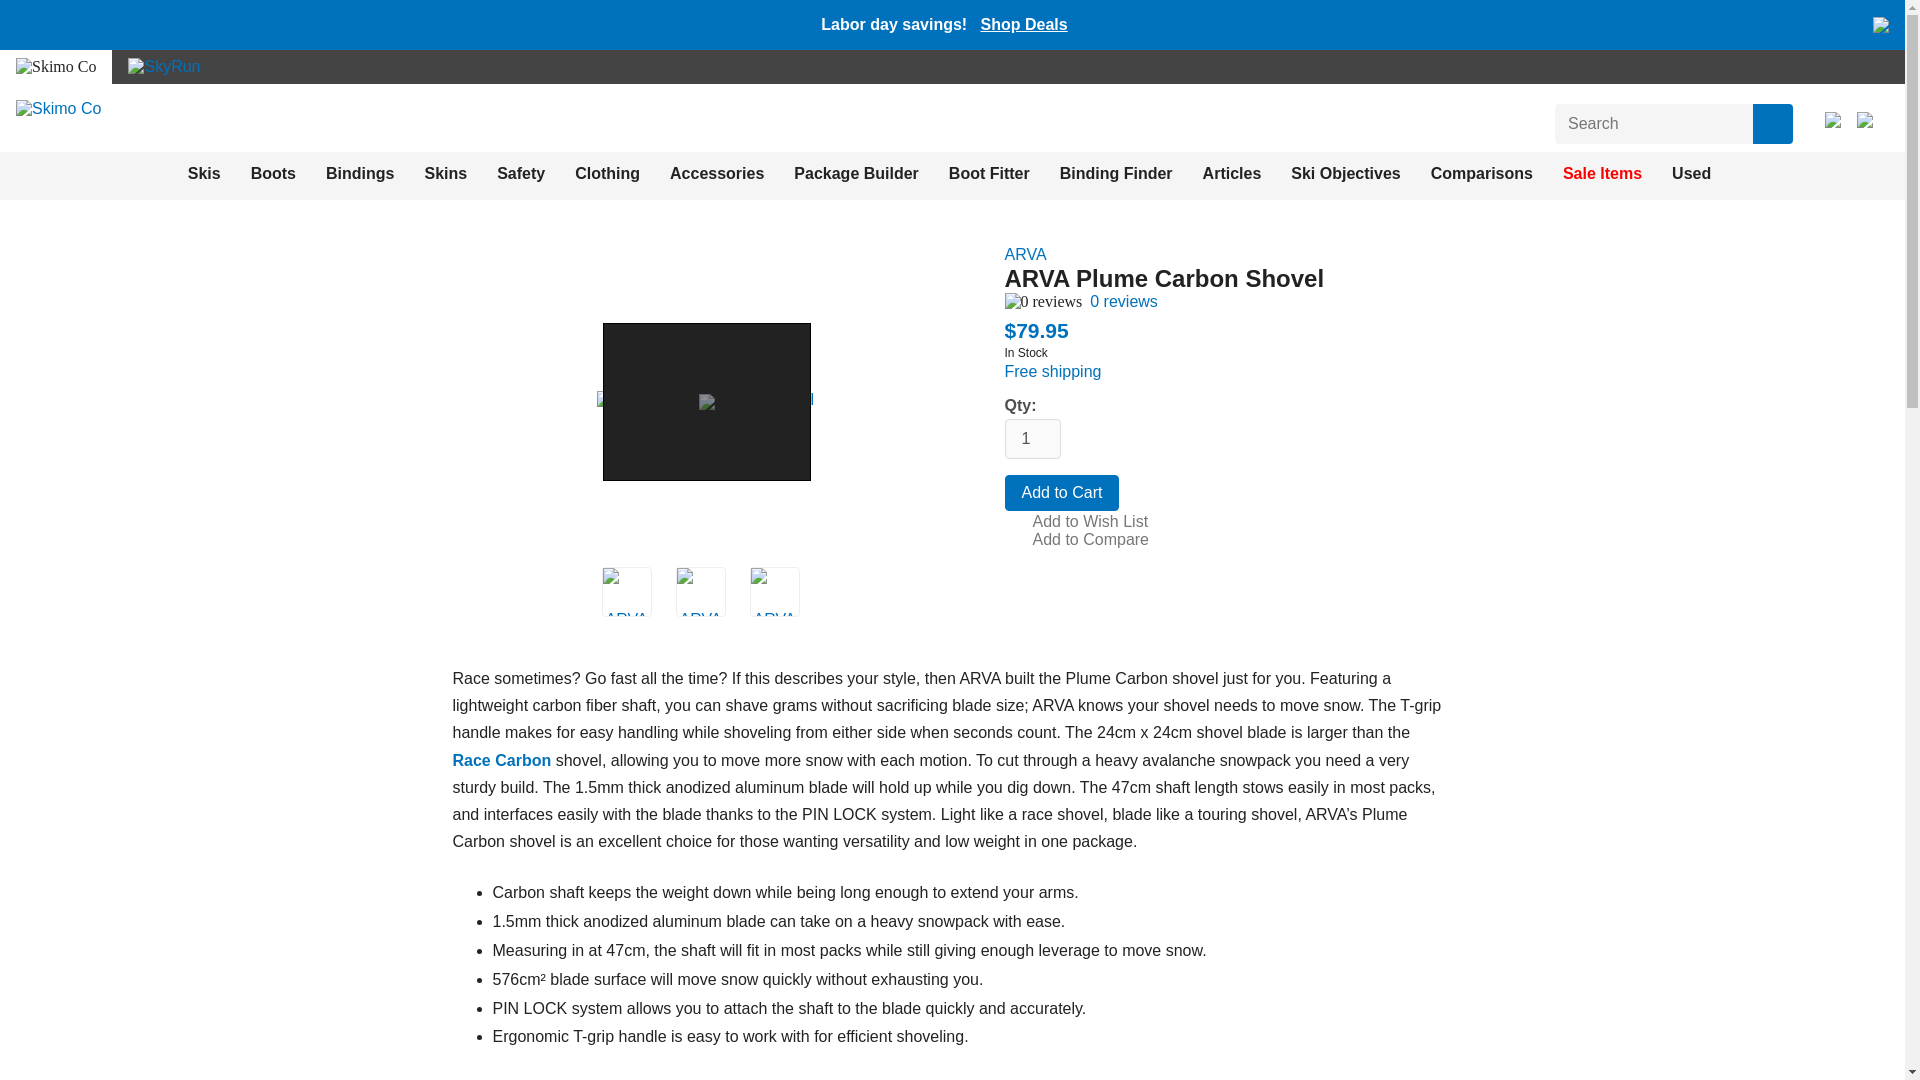 This screenshot has width=1920, height=1080. I want to click on ARVA Plume Carbon Shovel, so click(706, 400).